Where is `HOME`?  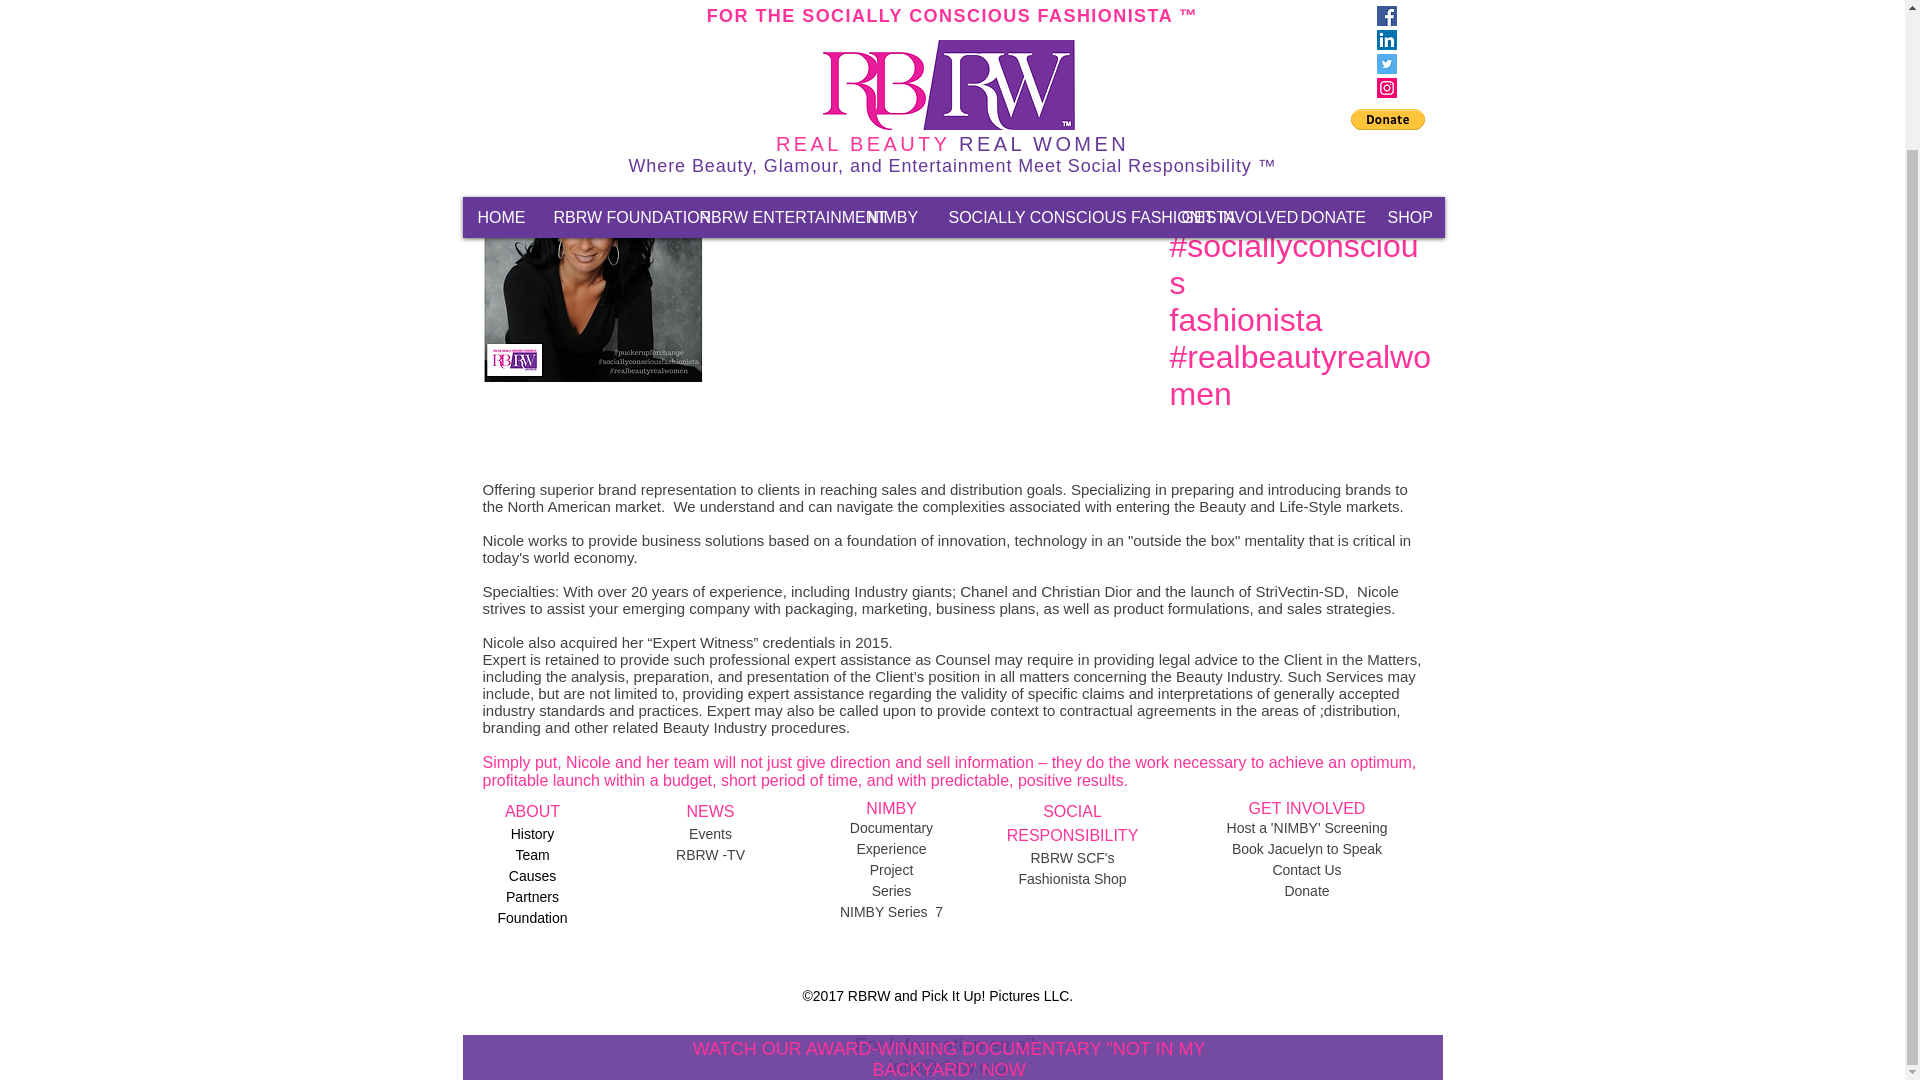 HOME is located at coordinates (500, 56).